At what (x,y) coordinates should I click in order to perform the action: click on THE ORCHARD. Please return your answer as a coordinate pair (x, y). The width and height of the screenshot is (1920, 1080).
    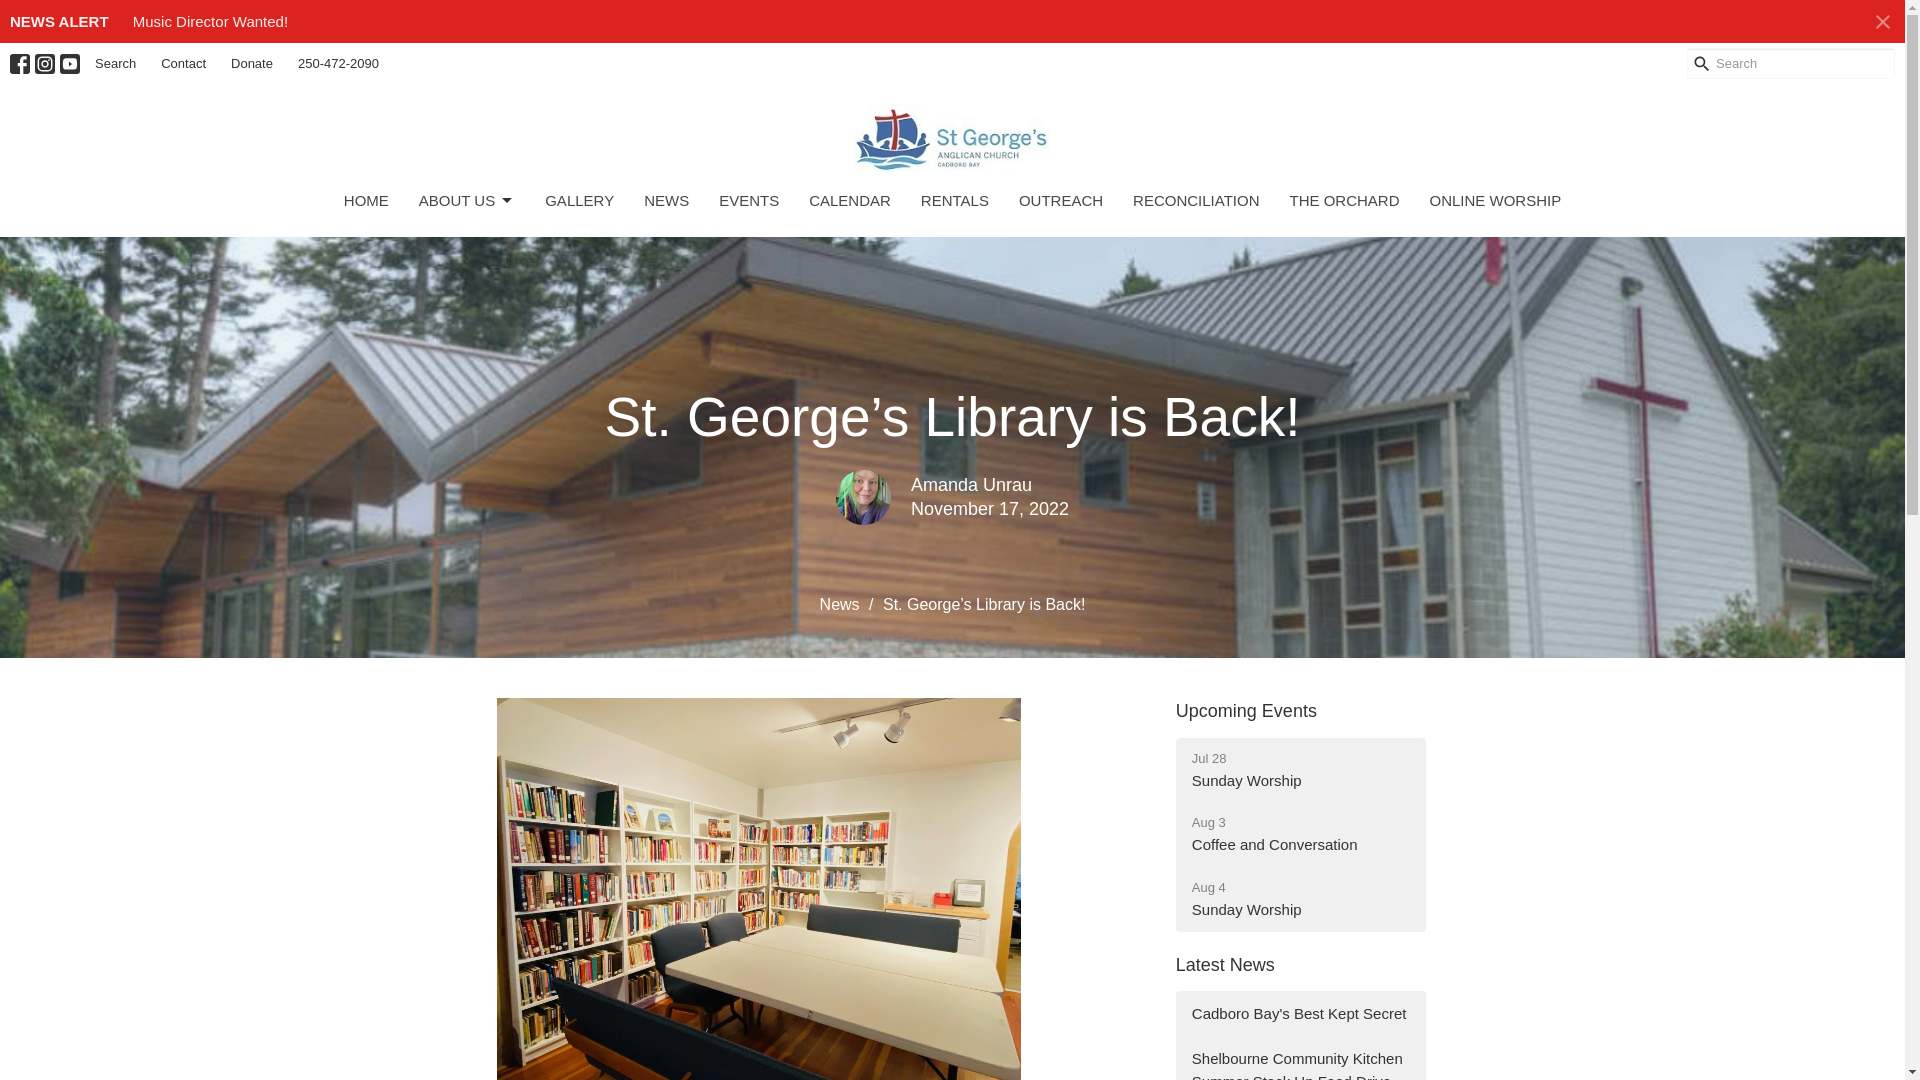
    Looking at the image, I should click on (1344, 200).